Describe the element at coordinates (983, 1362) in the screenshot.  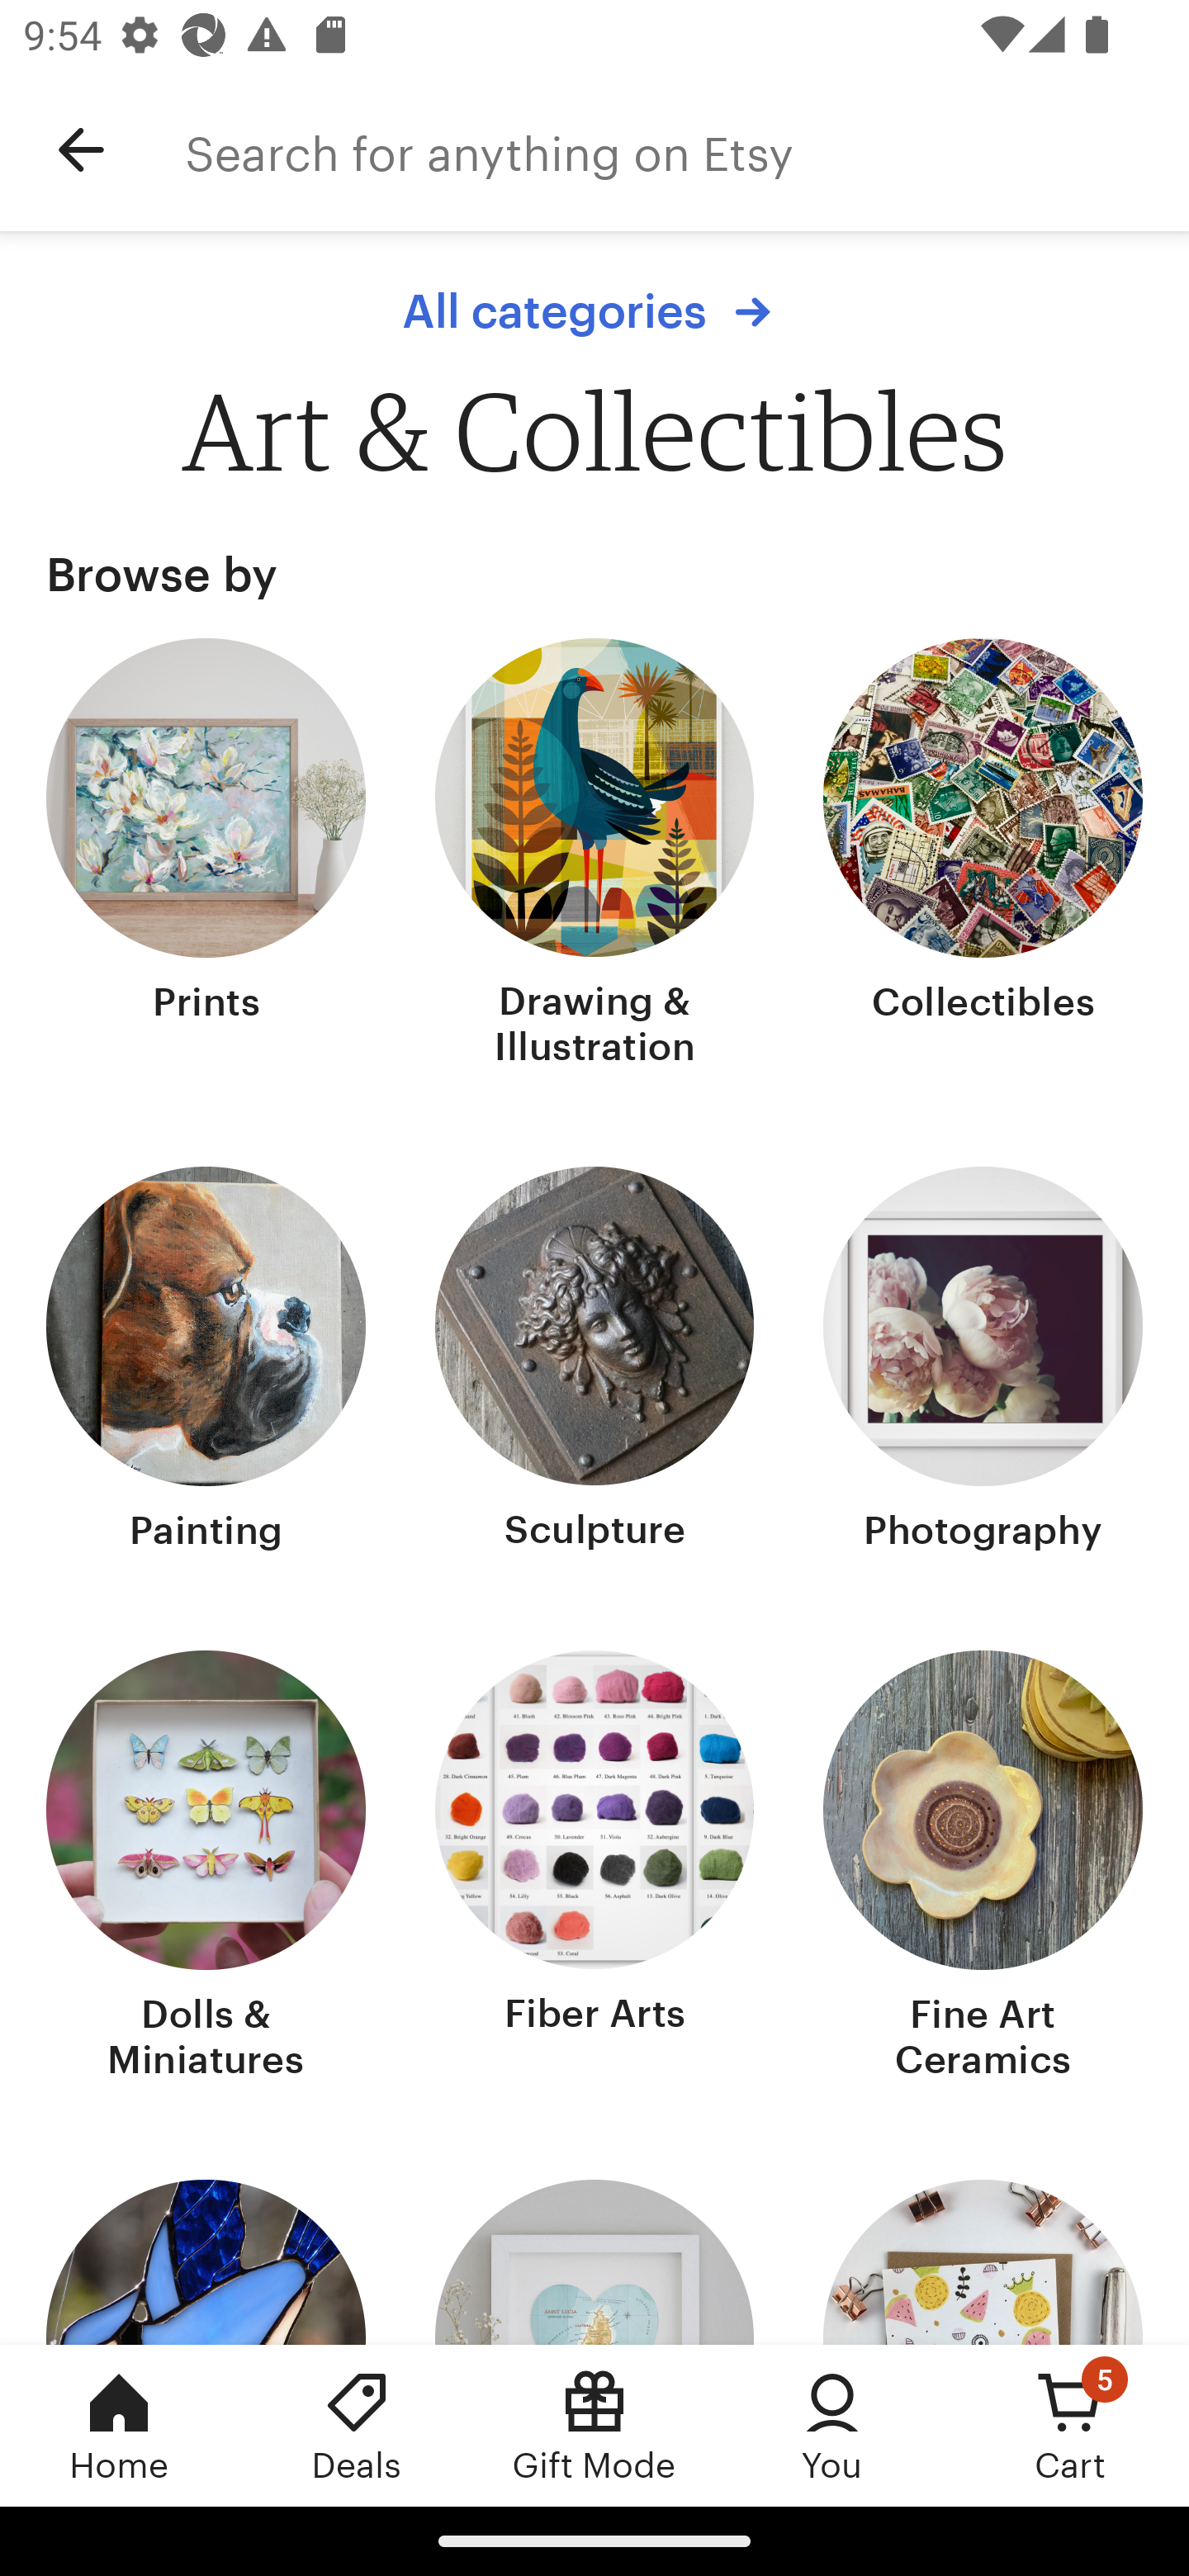
I see `Photography` at that location.